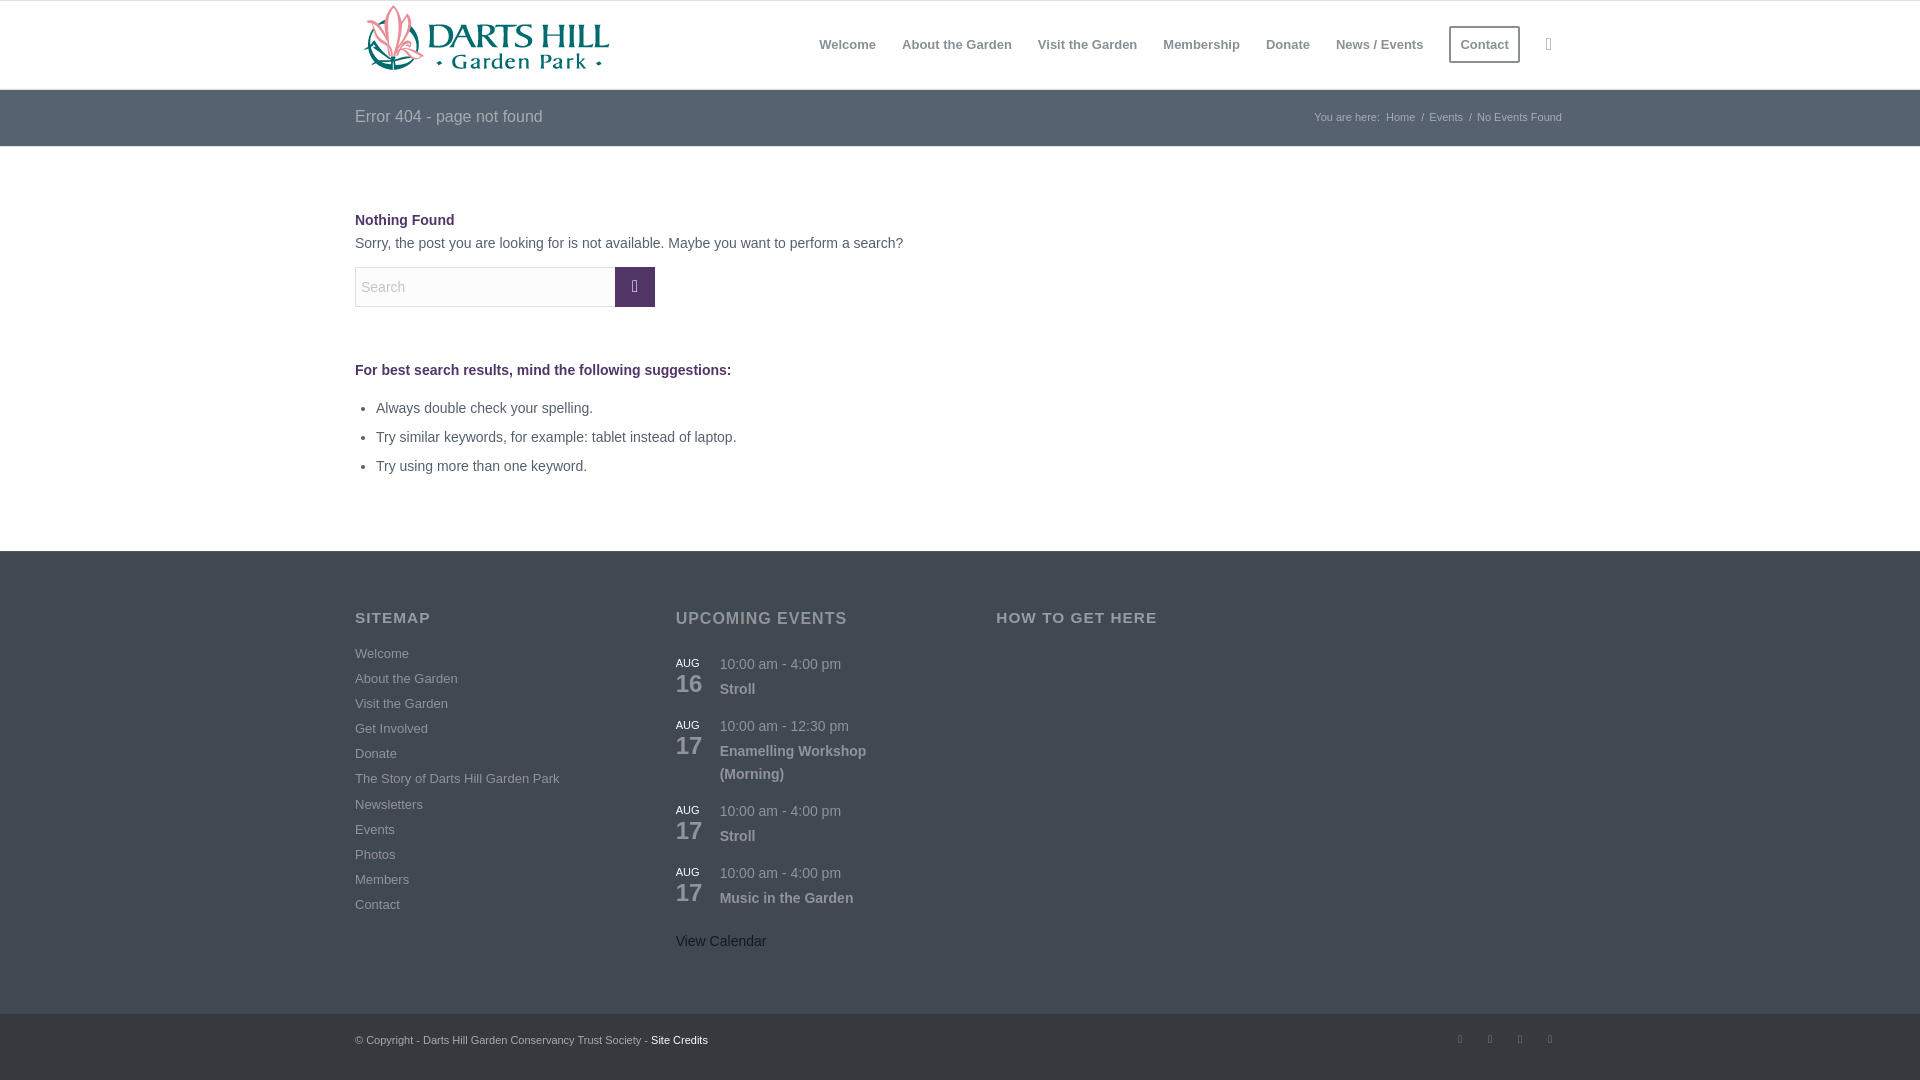 The height and width of the screenshot is (1080, 1920). Describe the element at coordinates (738, 836) in the screenshot. I see `Stroll` at that location.